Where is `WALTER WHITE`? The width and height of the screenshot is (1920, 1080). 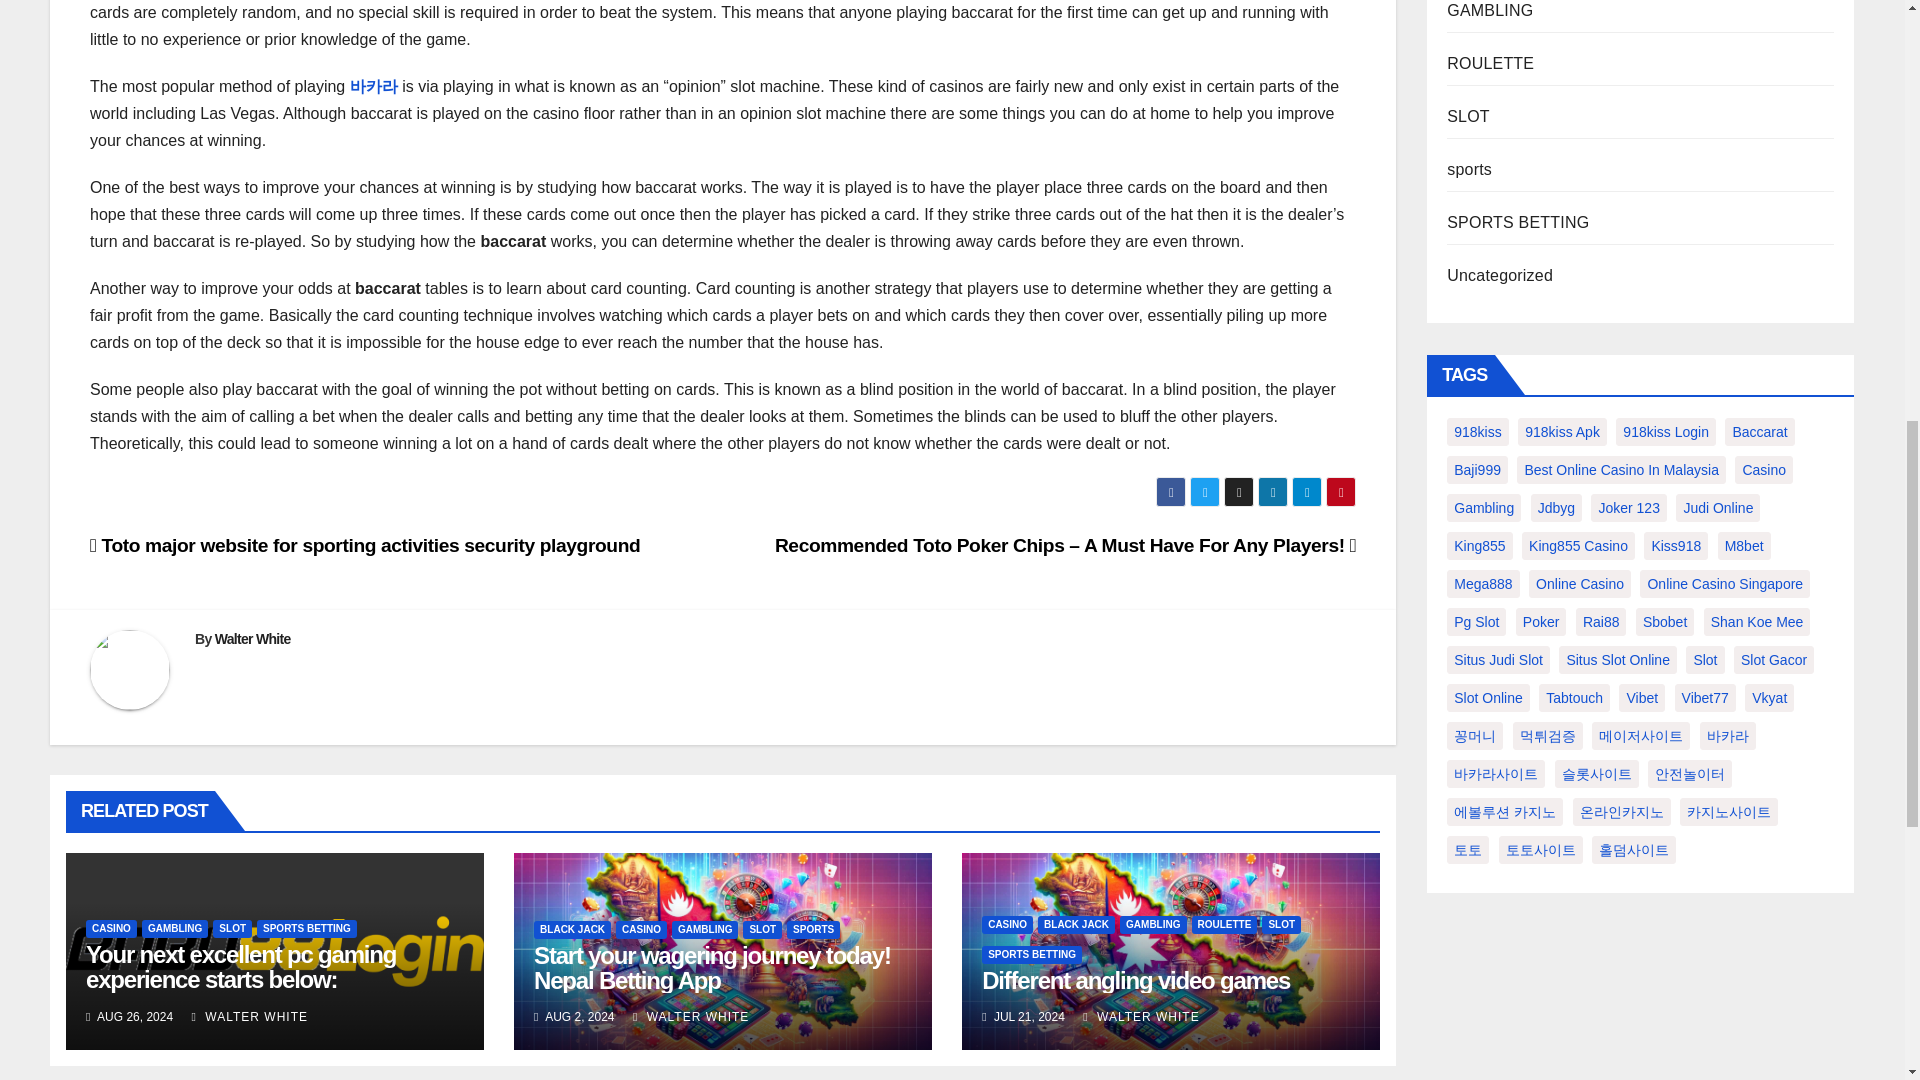
WALTER WHITE is located at coordinates (250, 1016).